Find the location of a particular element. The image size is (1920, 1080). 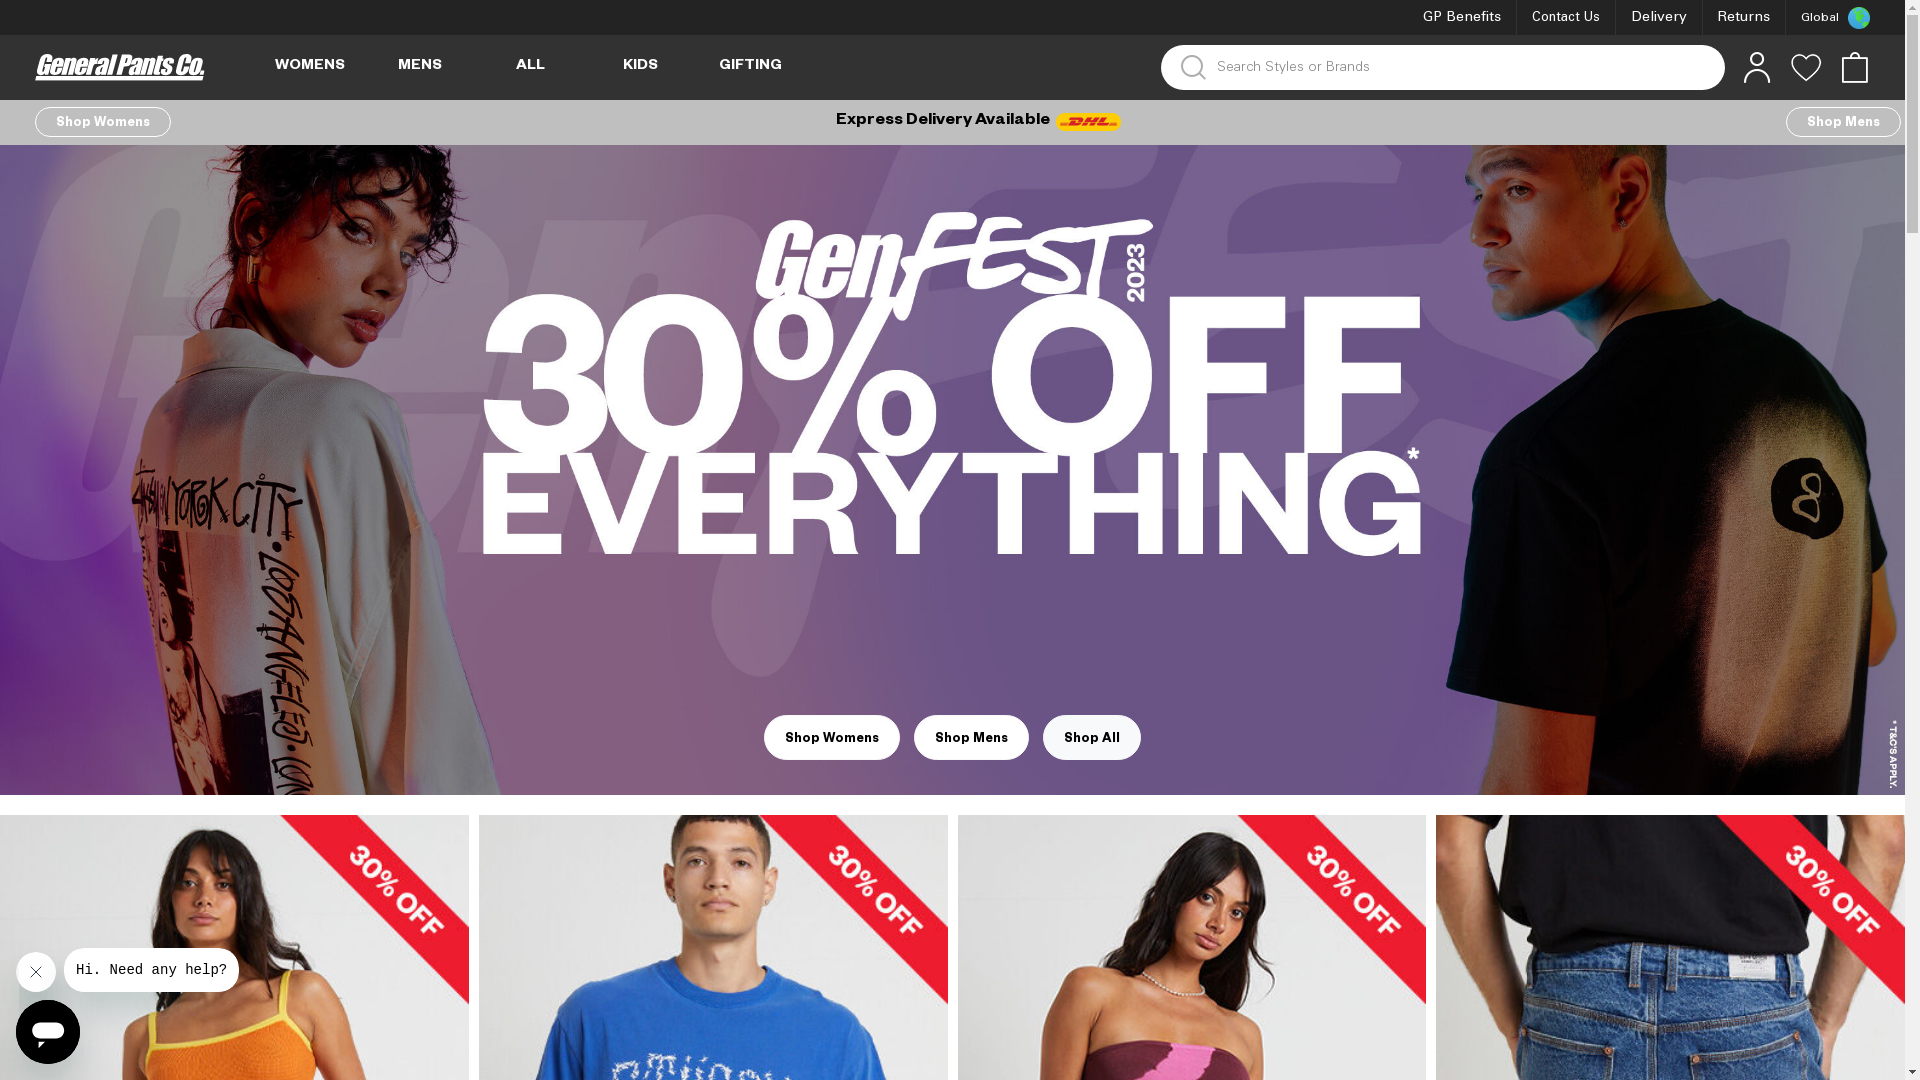

Delivery is located at coordinates (1659, 18).